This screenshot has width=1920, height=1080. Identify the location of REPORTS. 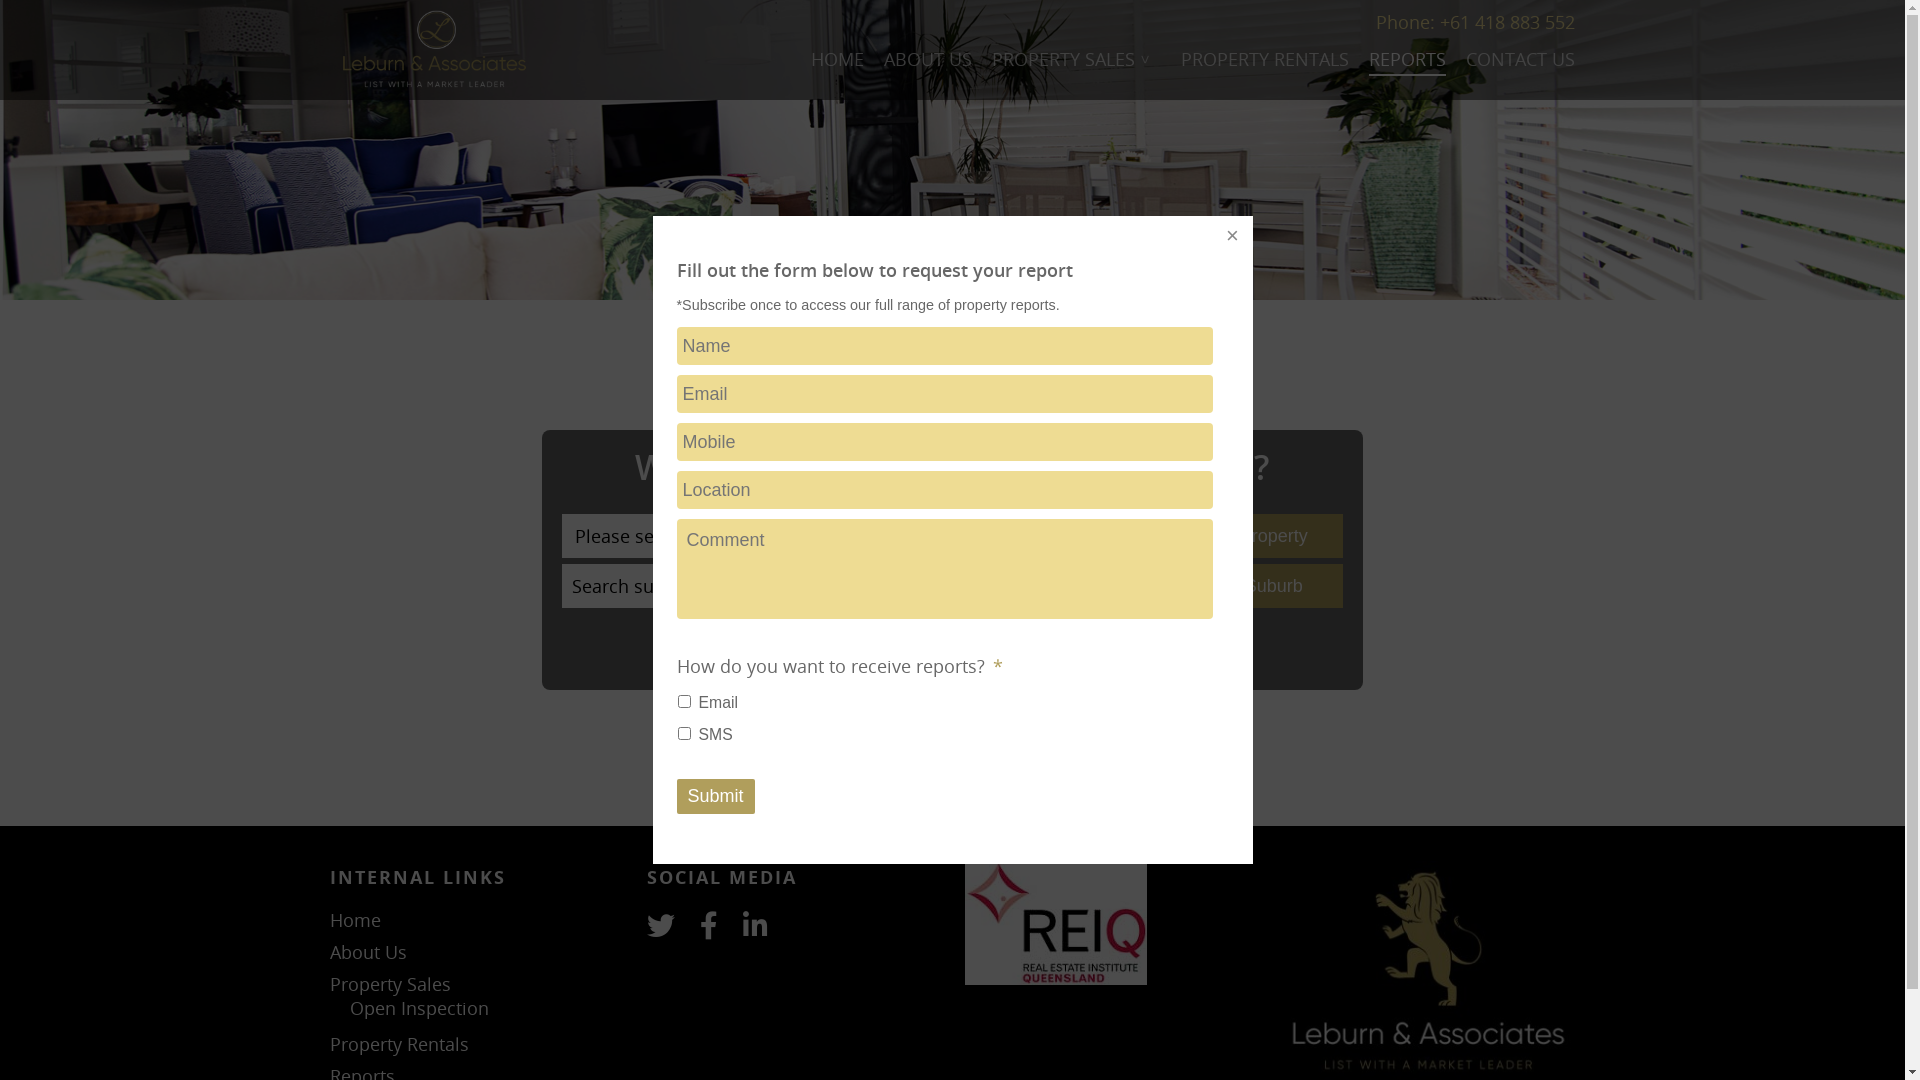
(1408, 60).